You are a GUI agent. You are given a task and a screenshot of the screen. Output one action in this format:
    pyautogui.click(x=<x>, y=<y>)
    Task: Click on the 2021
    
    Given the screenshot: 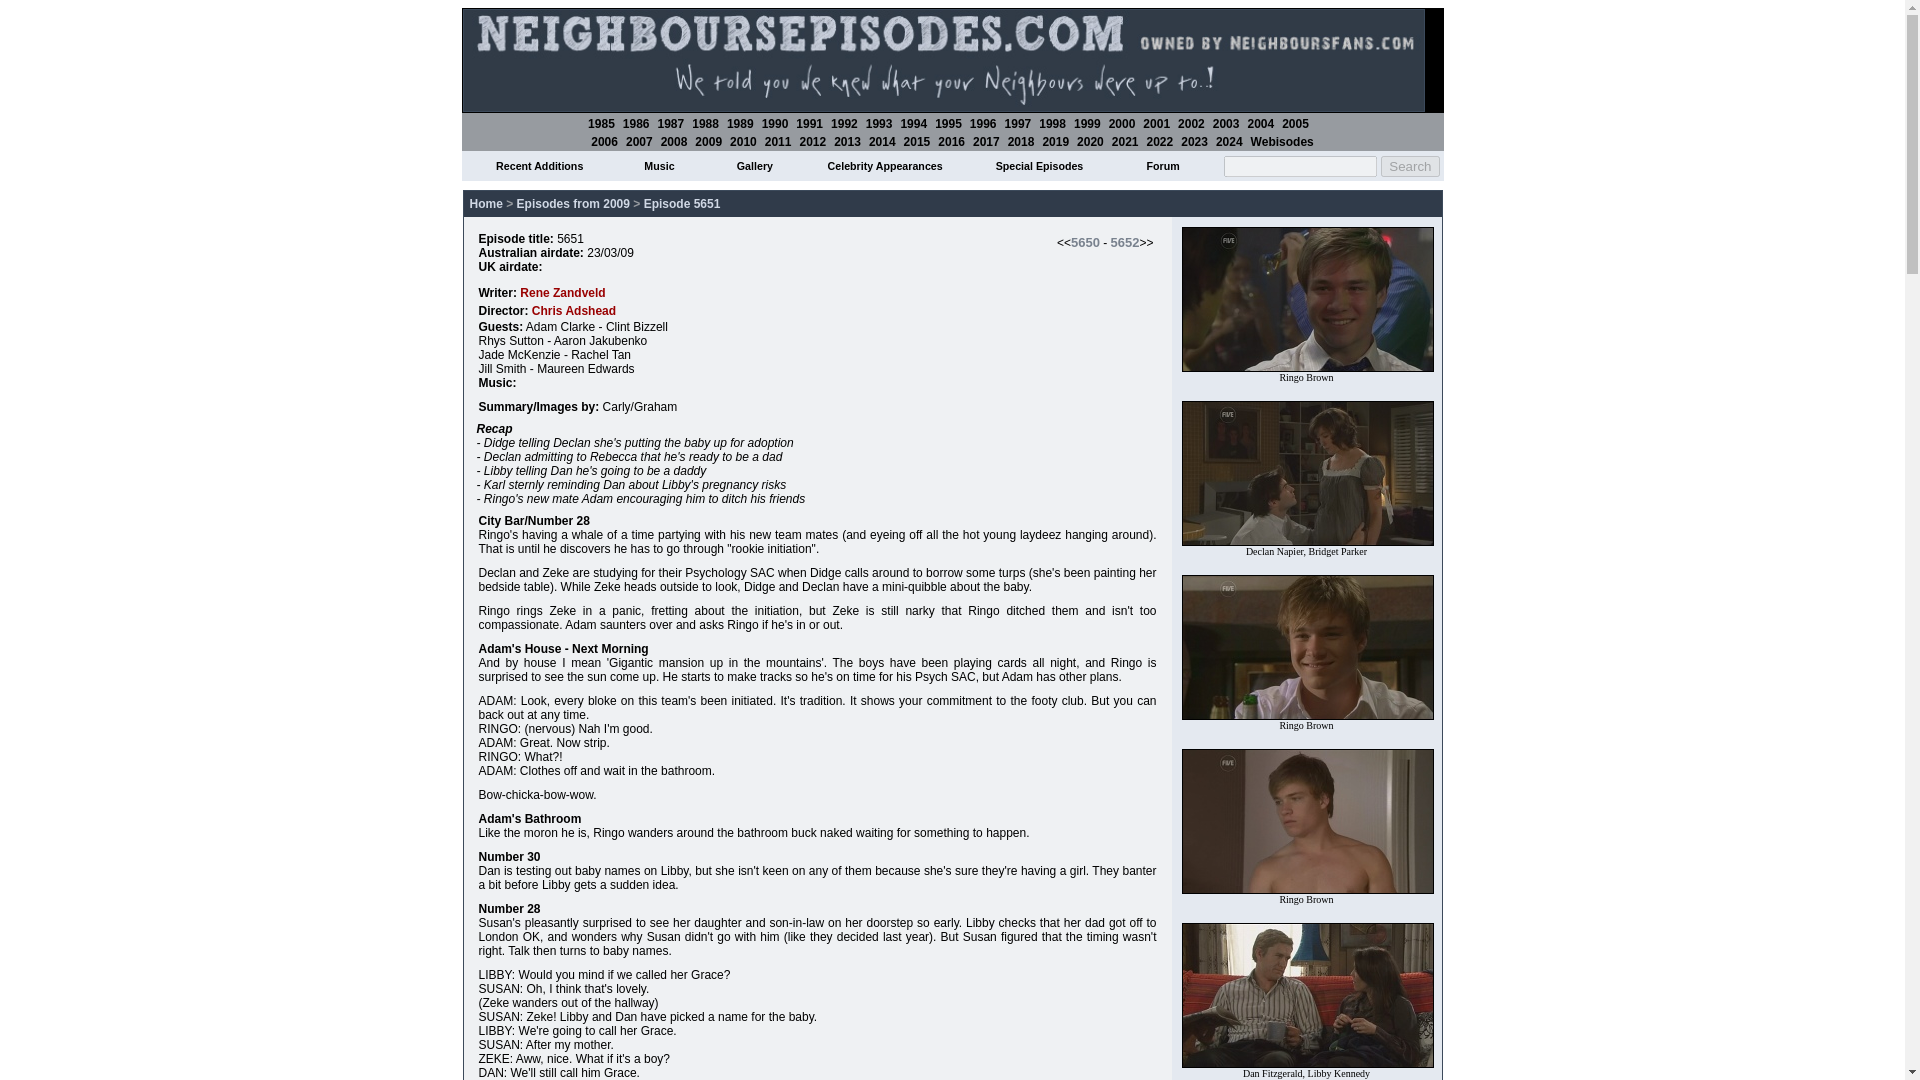 What is the action you would take?
    pyautogui.click(x=1124, y=142)
    